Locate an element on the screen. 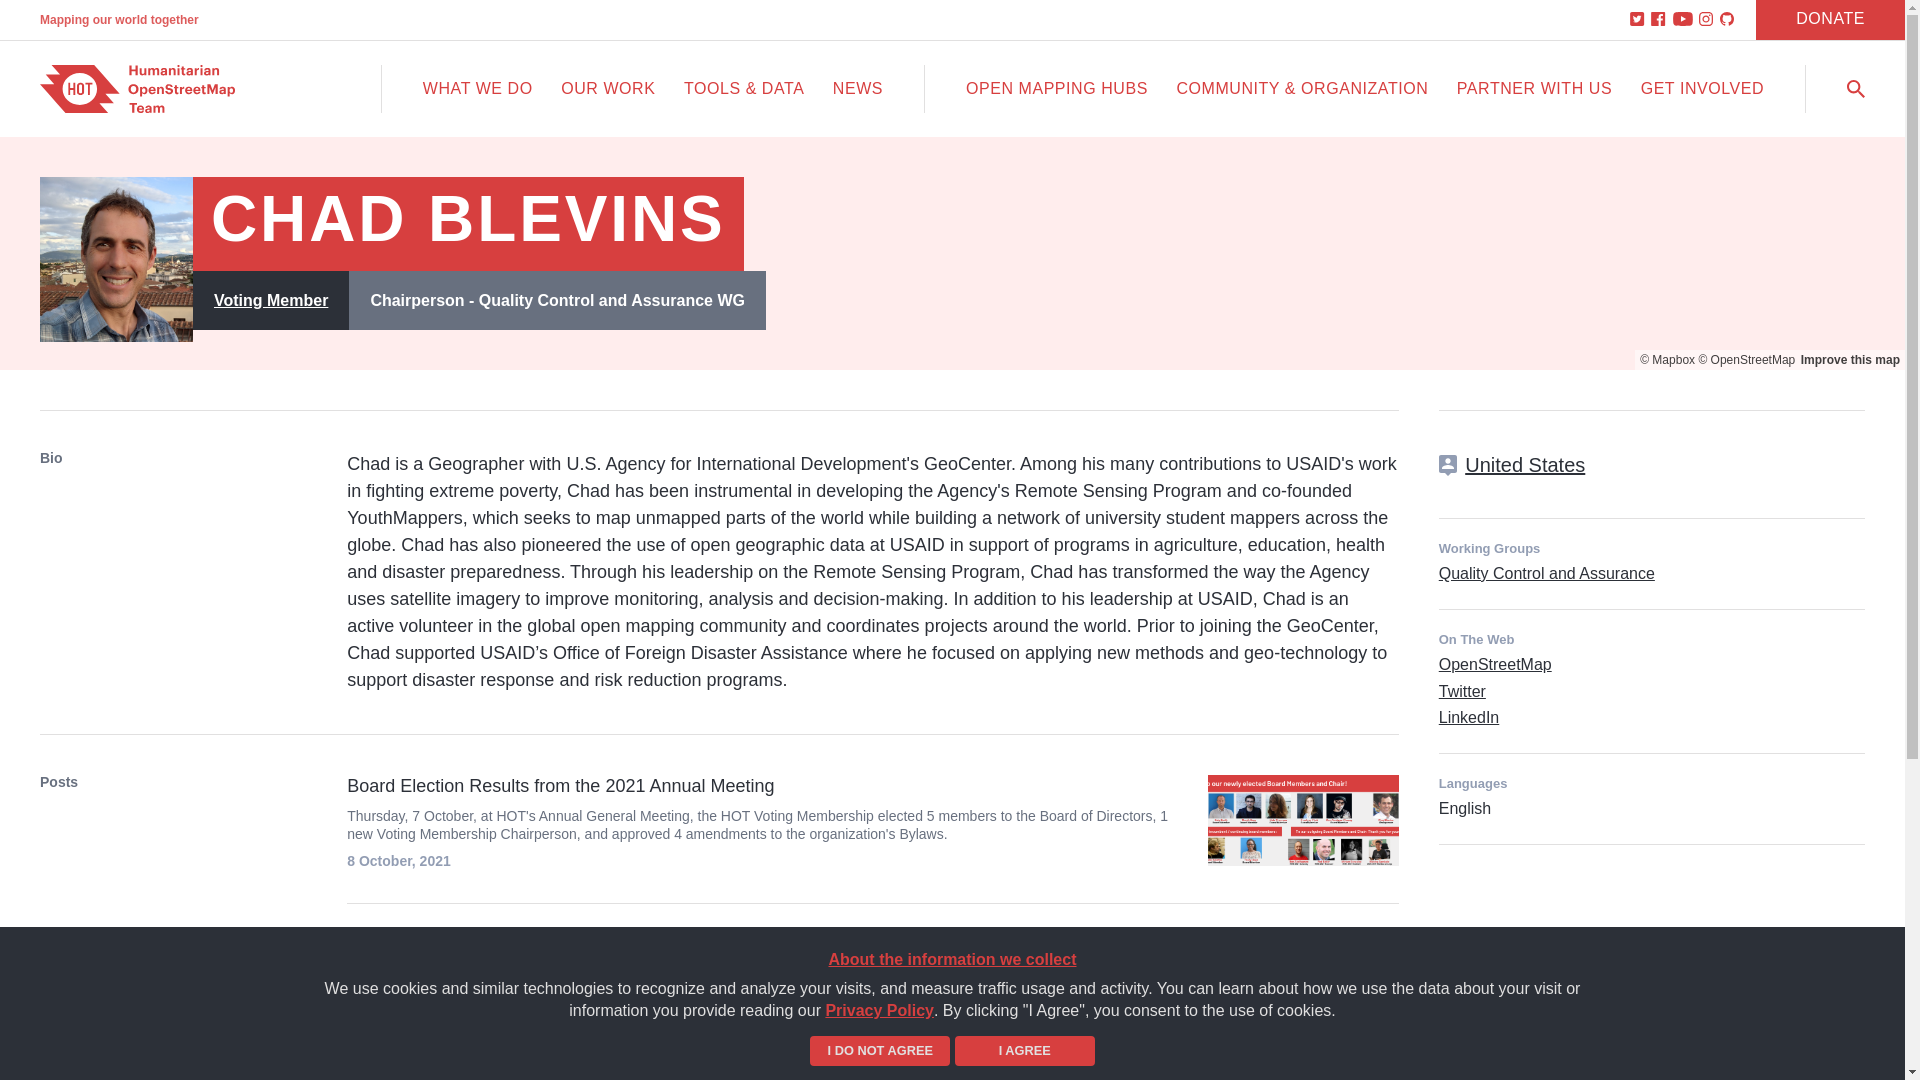 The image size is (1920, 1080). Improve this map is located at coordinates (1850, 360).